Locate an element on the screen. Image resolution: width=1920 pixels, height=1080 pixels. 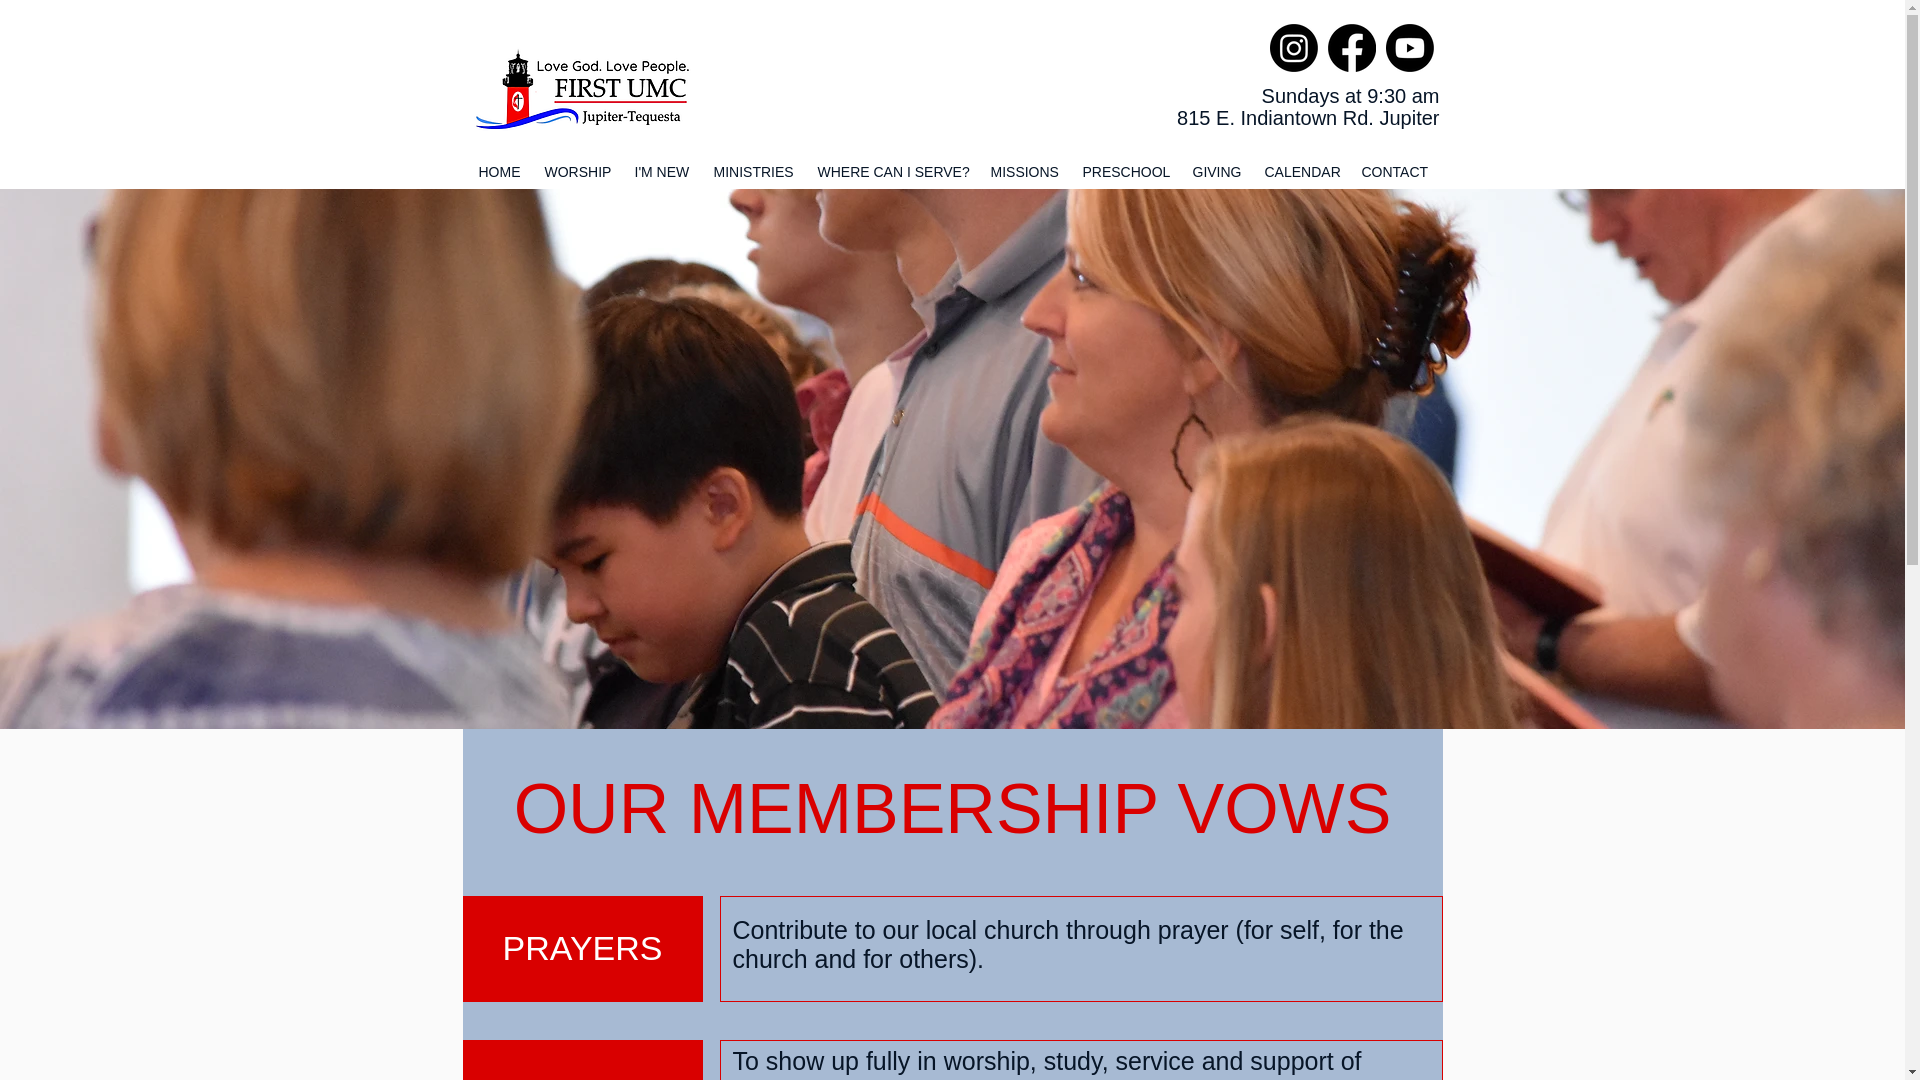
GIVING is located at coordinates (1218, 172).